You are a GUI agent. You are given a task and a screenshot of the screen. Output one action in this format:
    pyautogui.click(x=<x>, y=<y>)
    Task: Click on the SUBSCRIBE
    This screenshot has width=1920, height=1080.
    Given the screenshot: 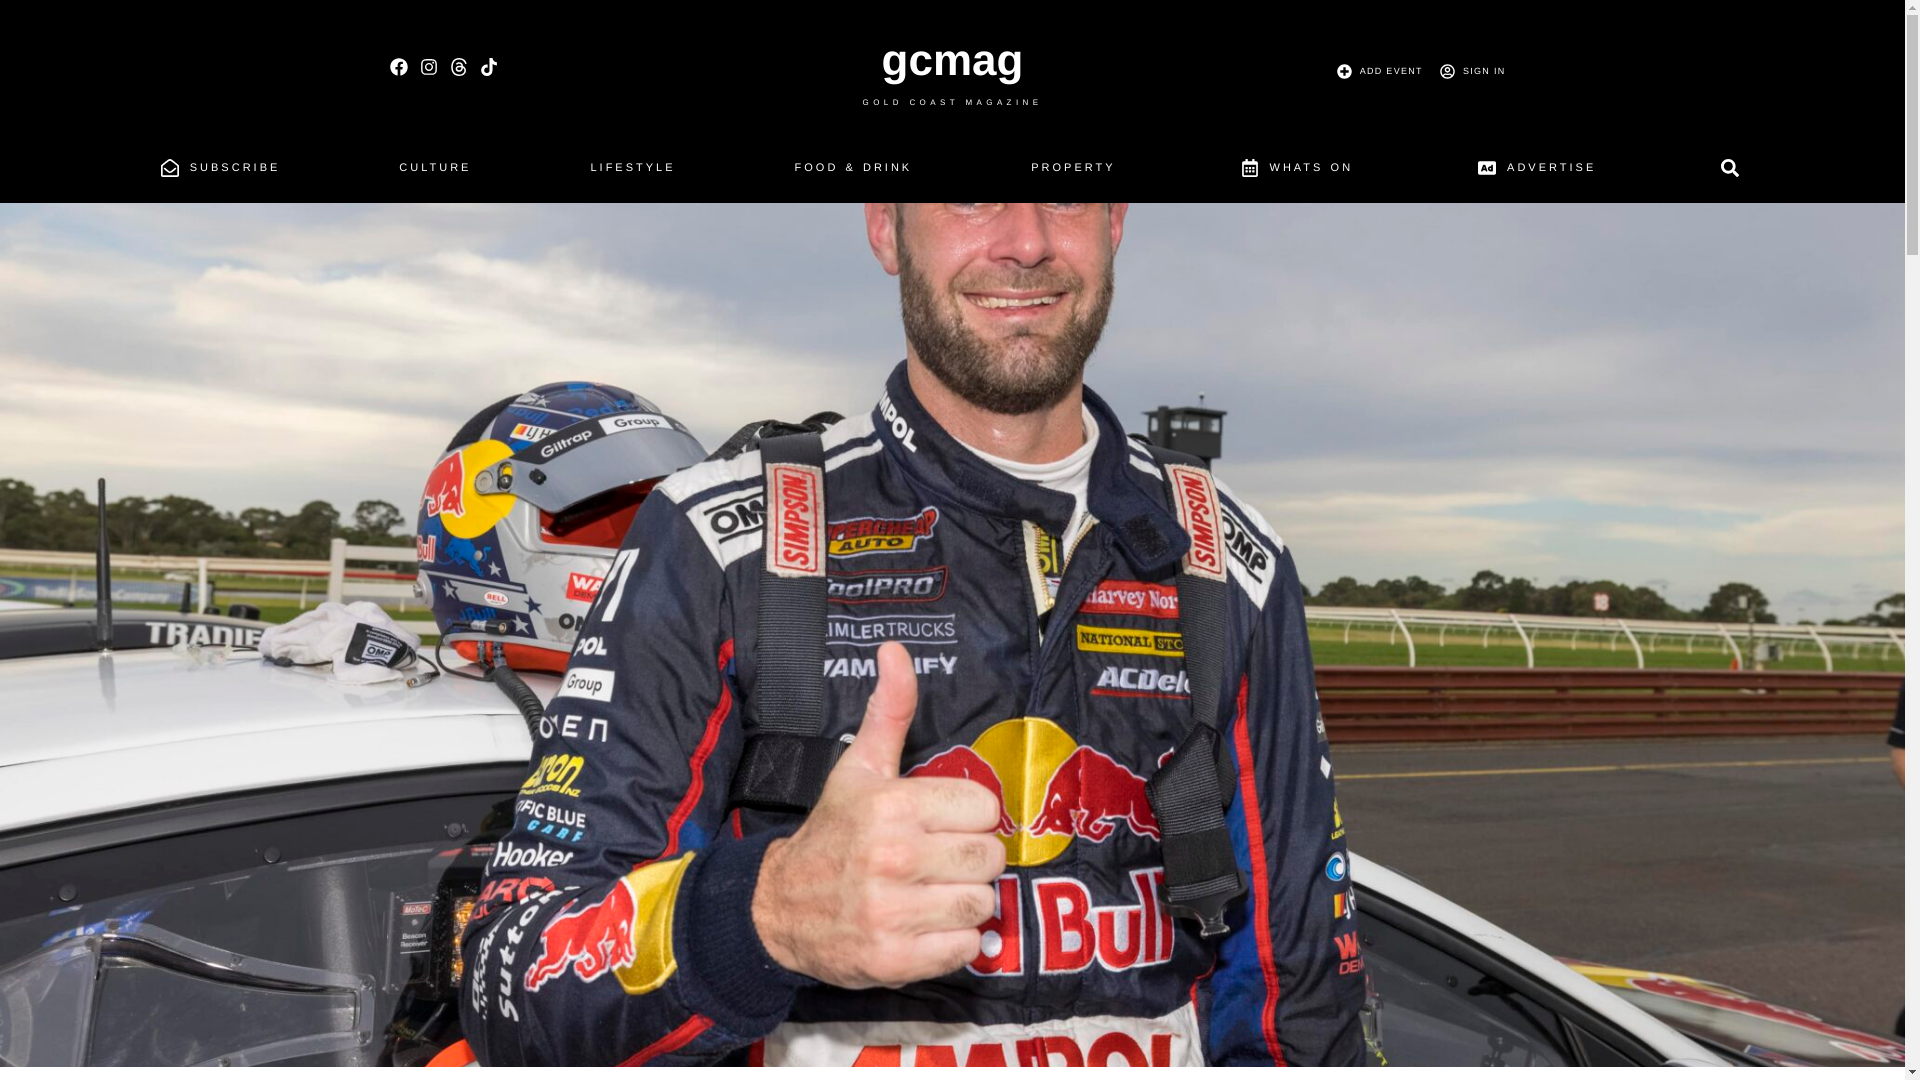 What is the action you would take?
    pyautogui.click(x=218, y=173)
    